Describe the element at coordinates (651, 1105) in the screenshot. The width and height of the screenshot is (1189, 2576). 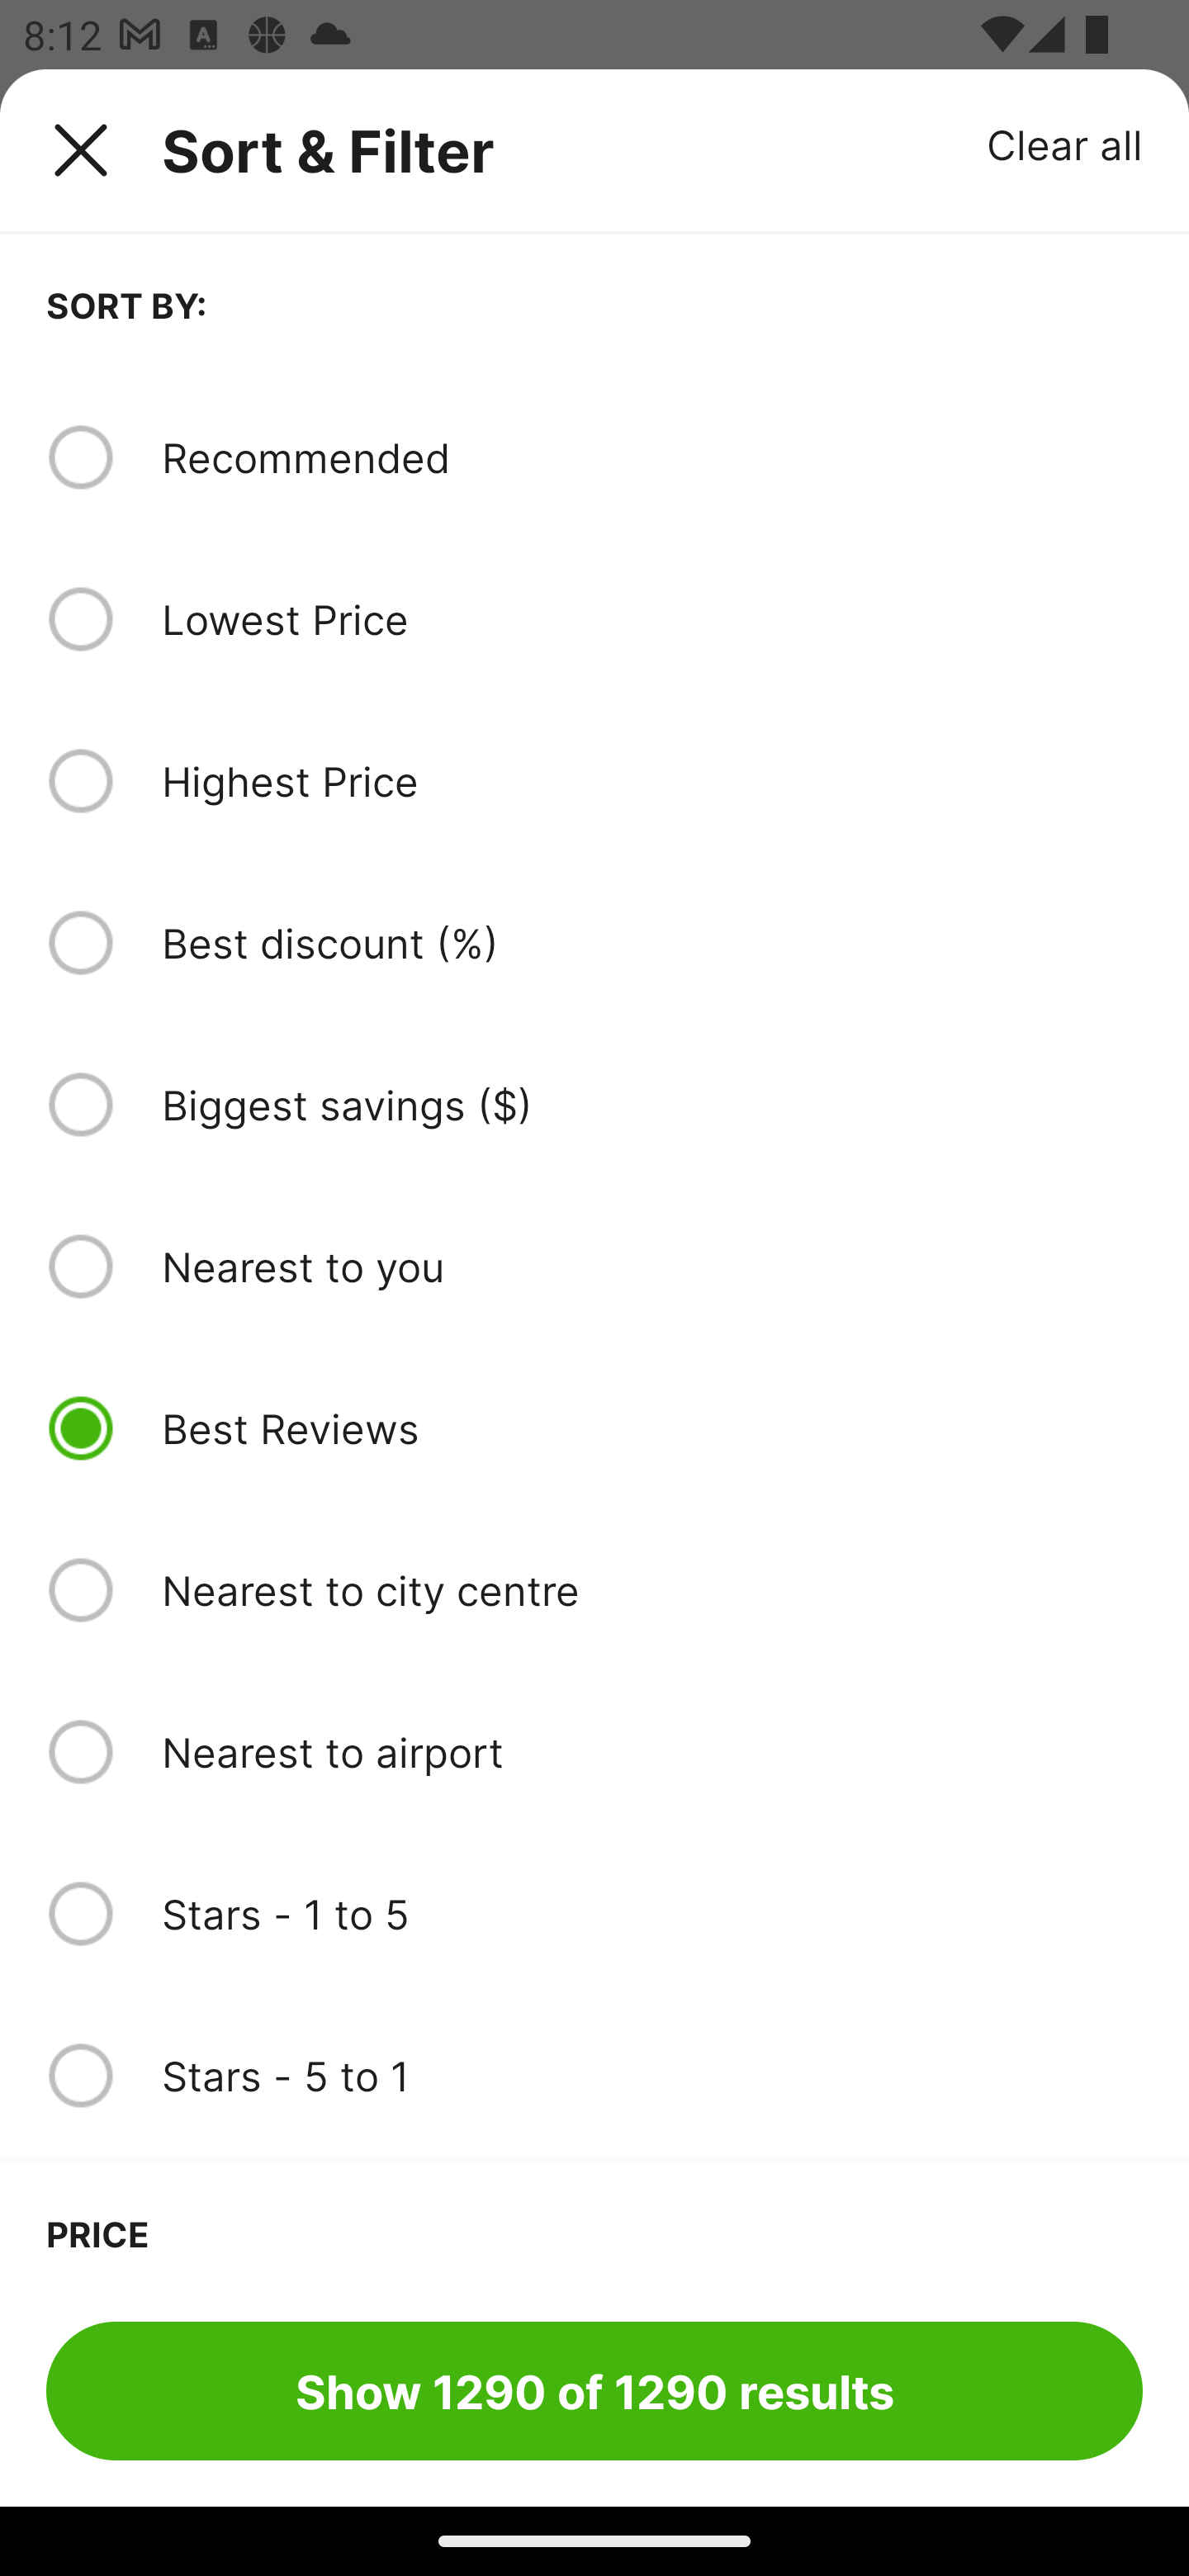
I see `Biggest savings ($)` at that location.